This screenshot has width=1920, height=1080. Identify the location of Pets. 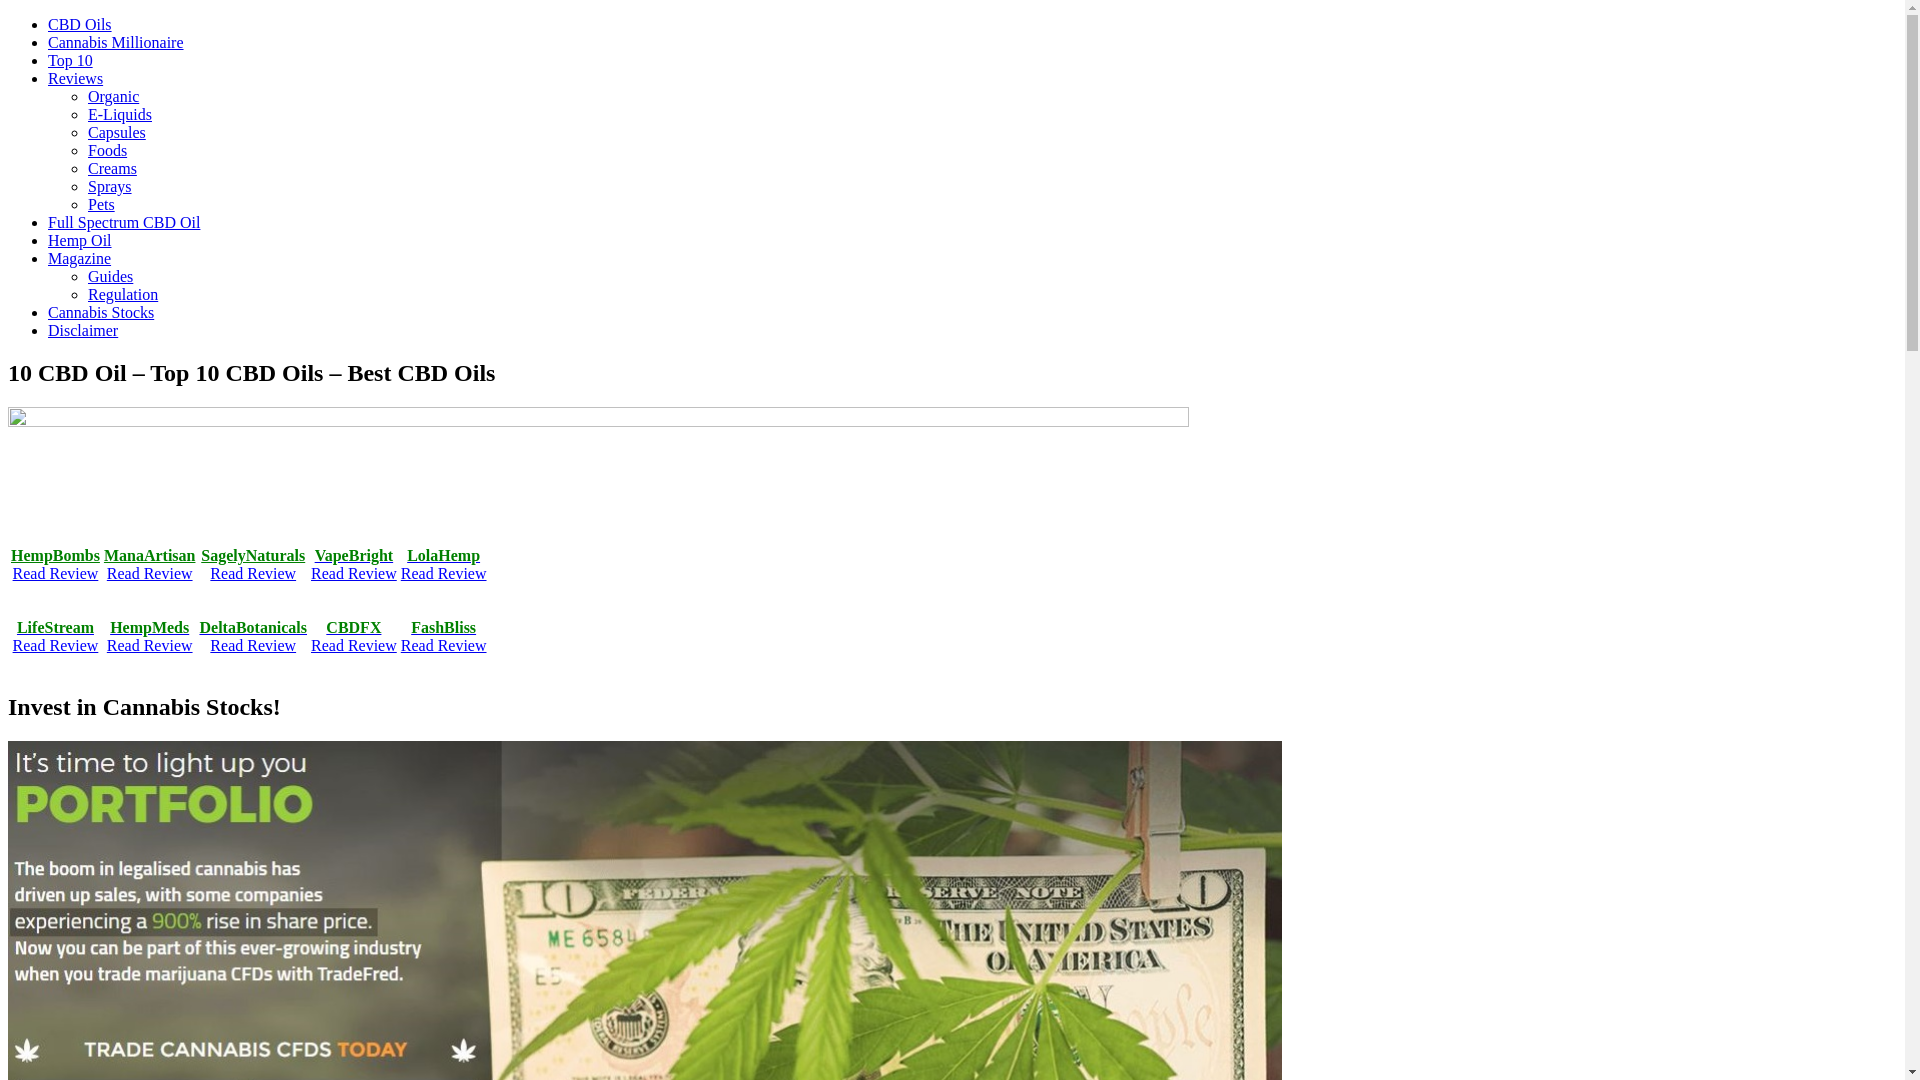
(102, 204).